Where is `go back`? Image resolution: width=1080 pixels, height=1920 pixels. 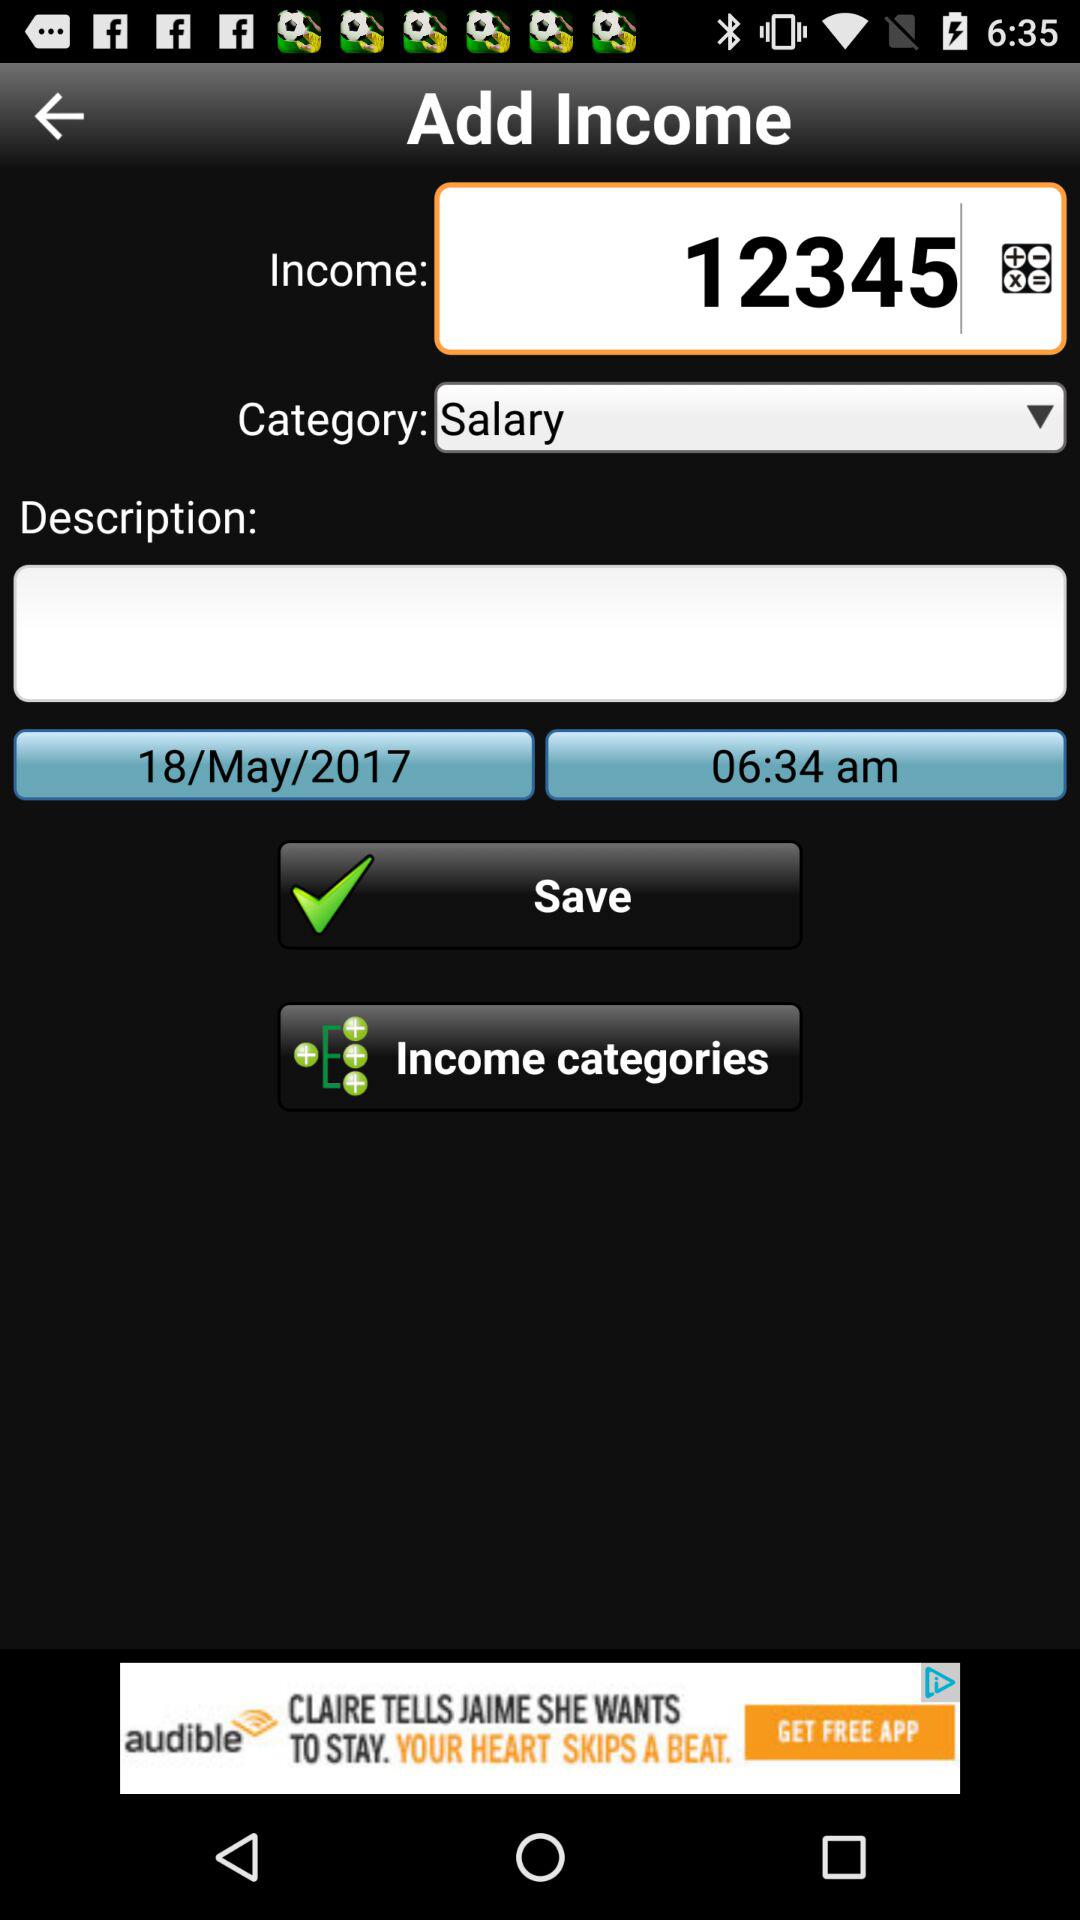
go back is located at coordinates (59, 116).